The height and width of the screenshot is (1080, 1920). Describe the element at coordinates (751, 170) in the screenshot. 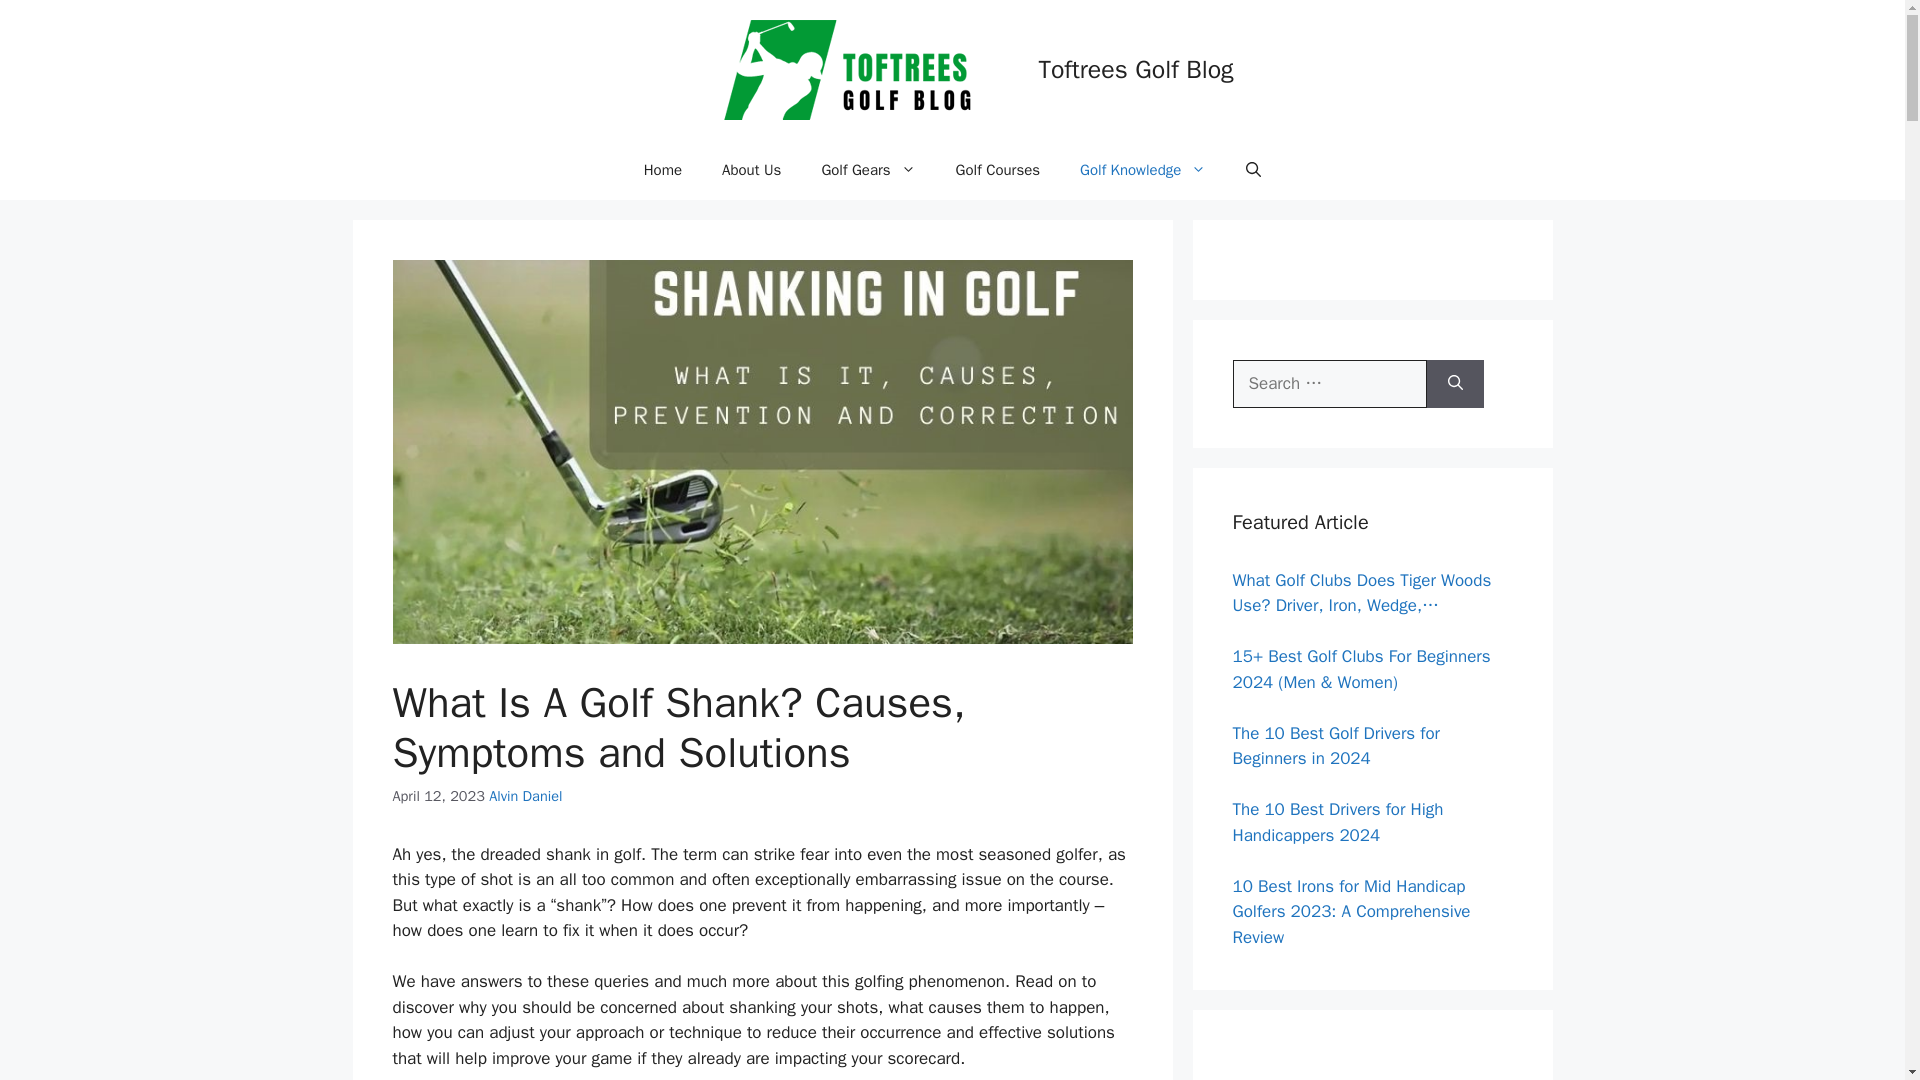

I see `About Us` at that location.